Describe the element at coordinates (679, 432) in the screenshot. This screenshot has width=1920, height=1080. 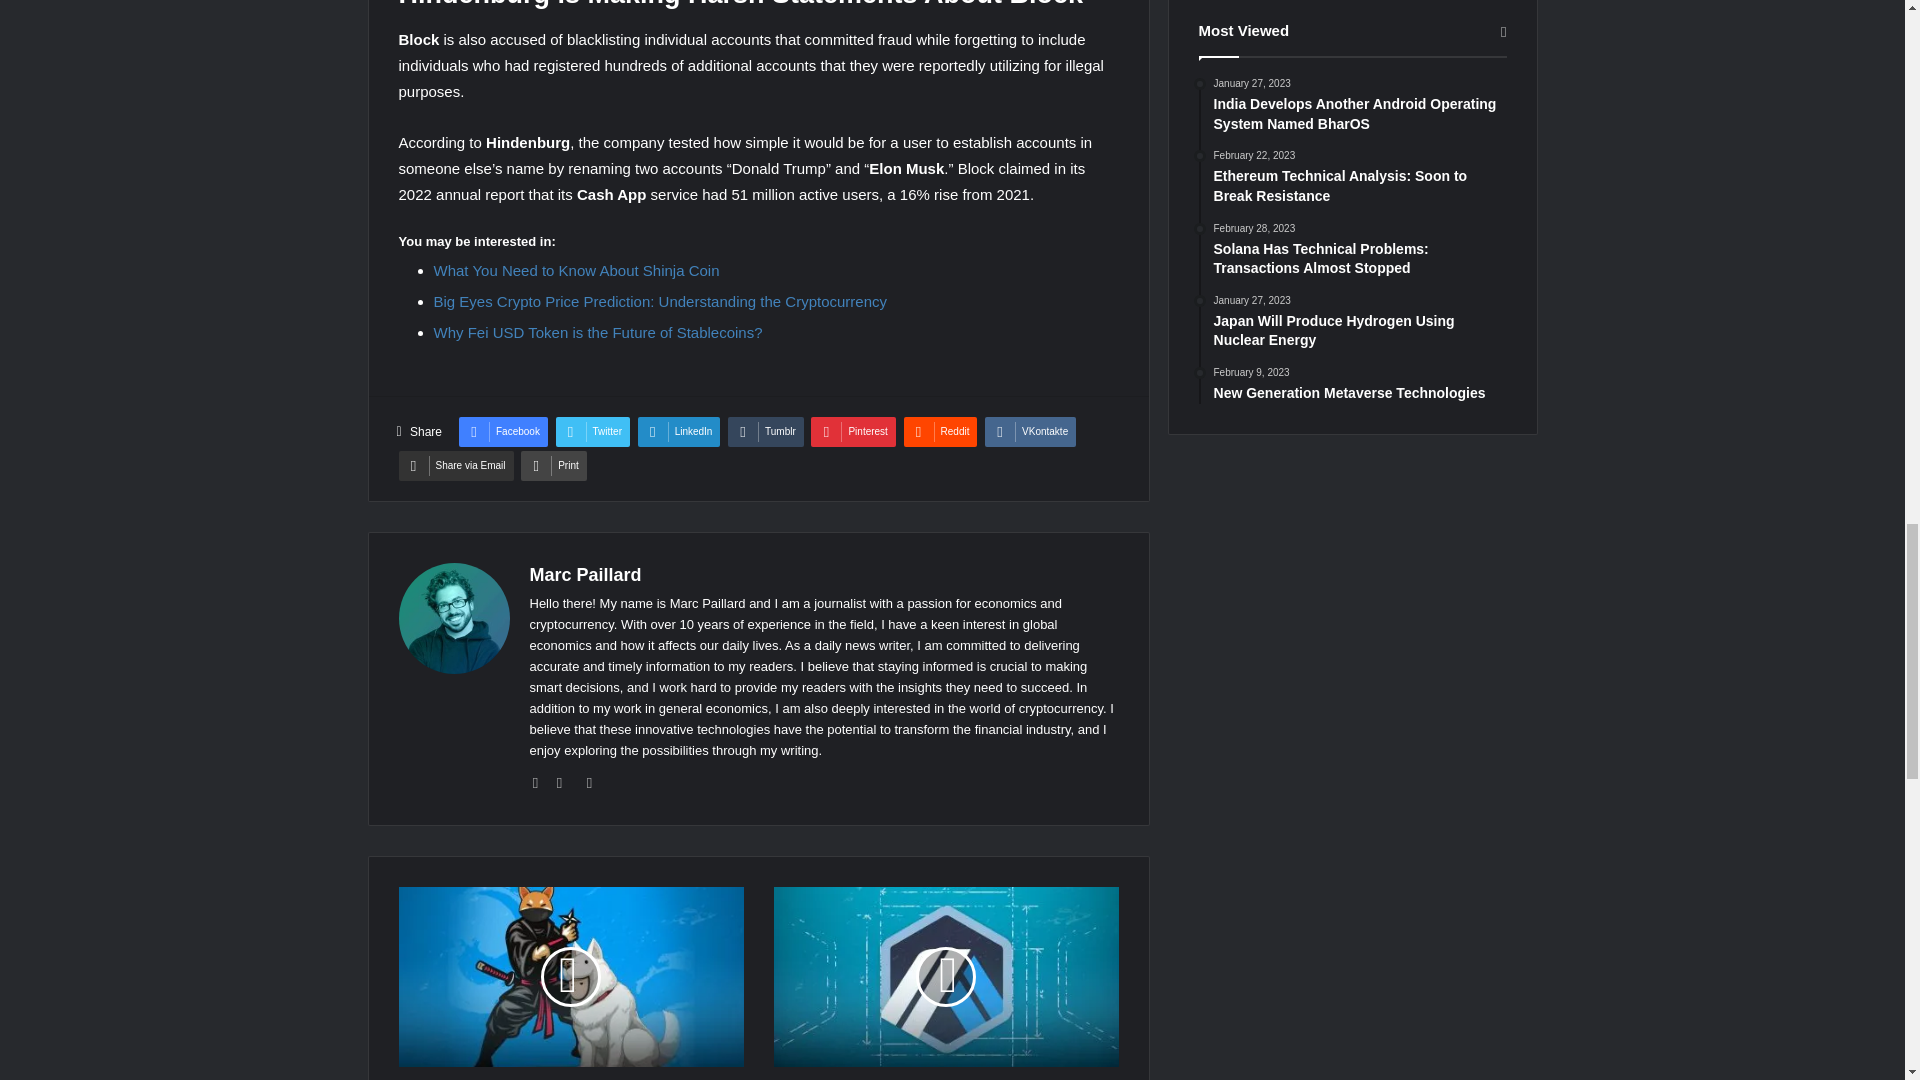
I see `LinkedIn` at that location.